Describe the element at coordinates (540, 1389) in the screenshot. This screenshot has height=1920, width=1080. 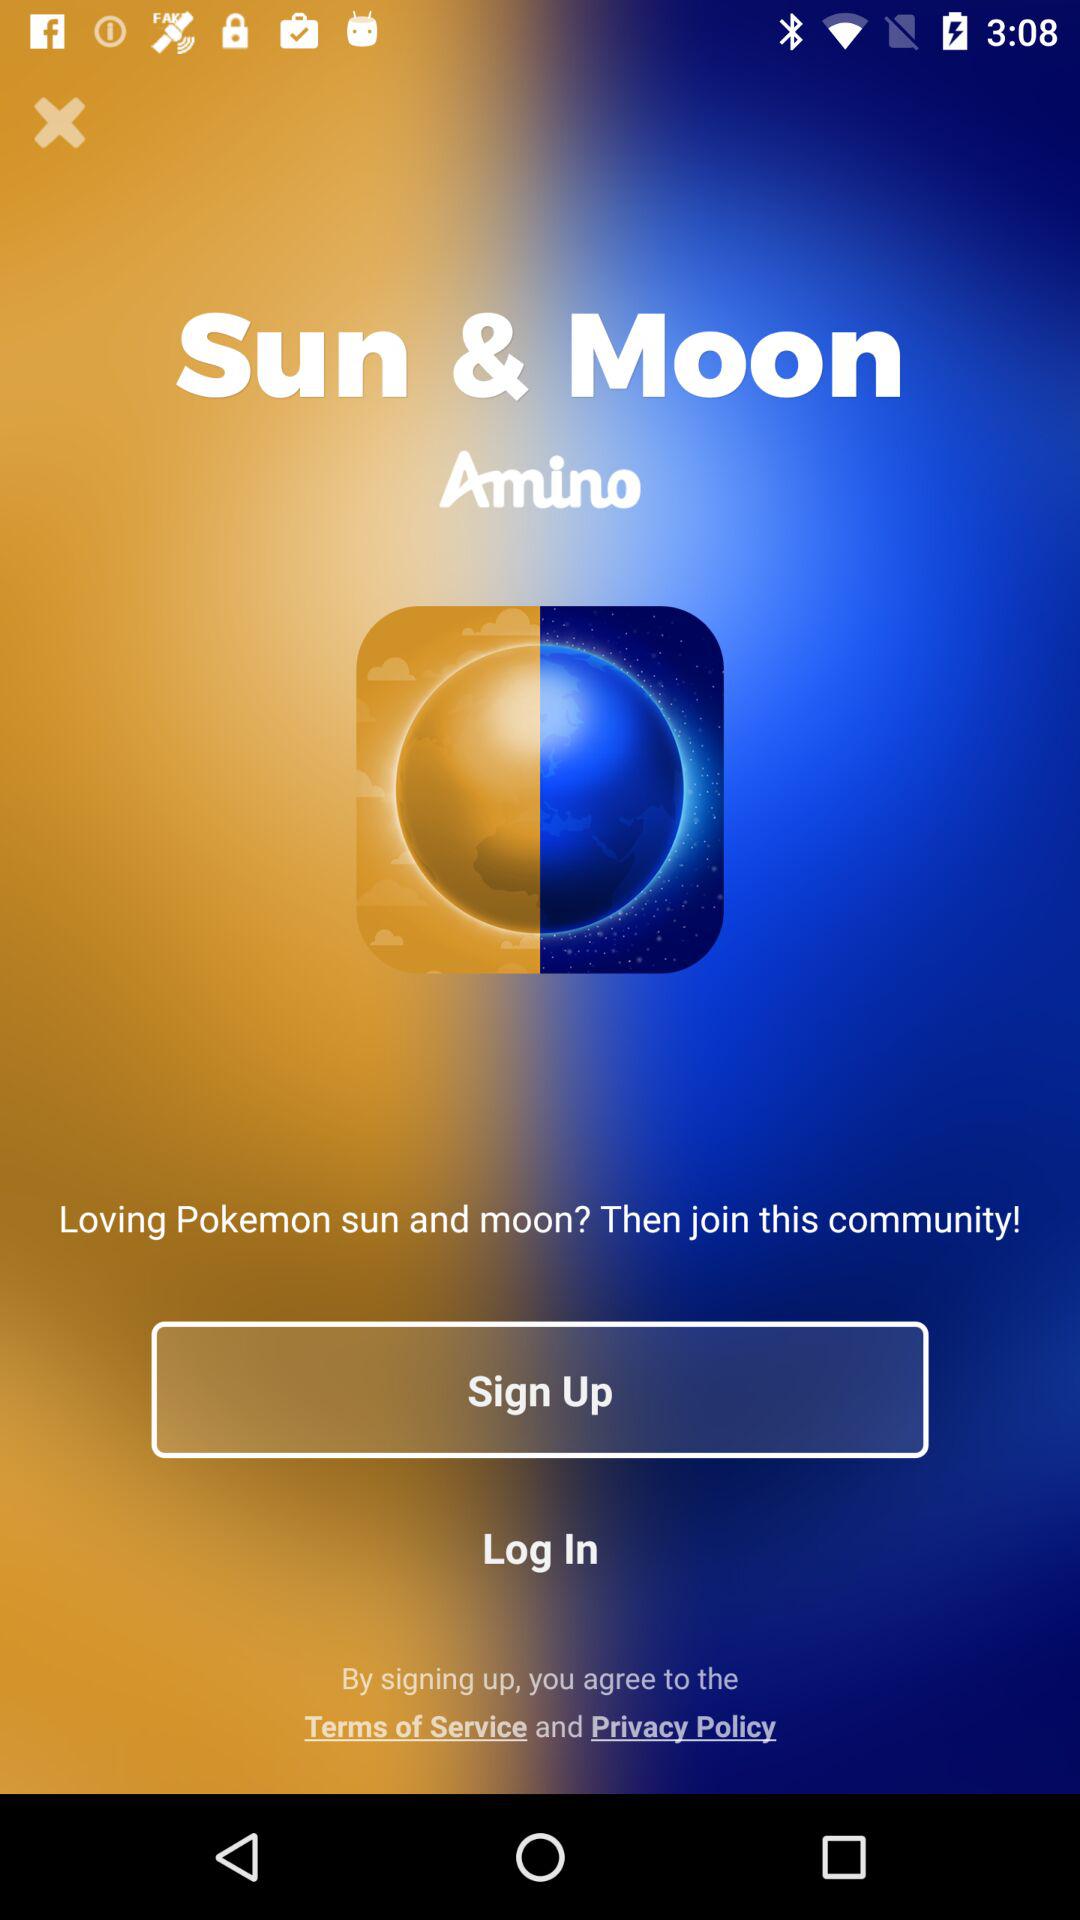
I see `select the sign up icon` at that location.